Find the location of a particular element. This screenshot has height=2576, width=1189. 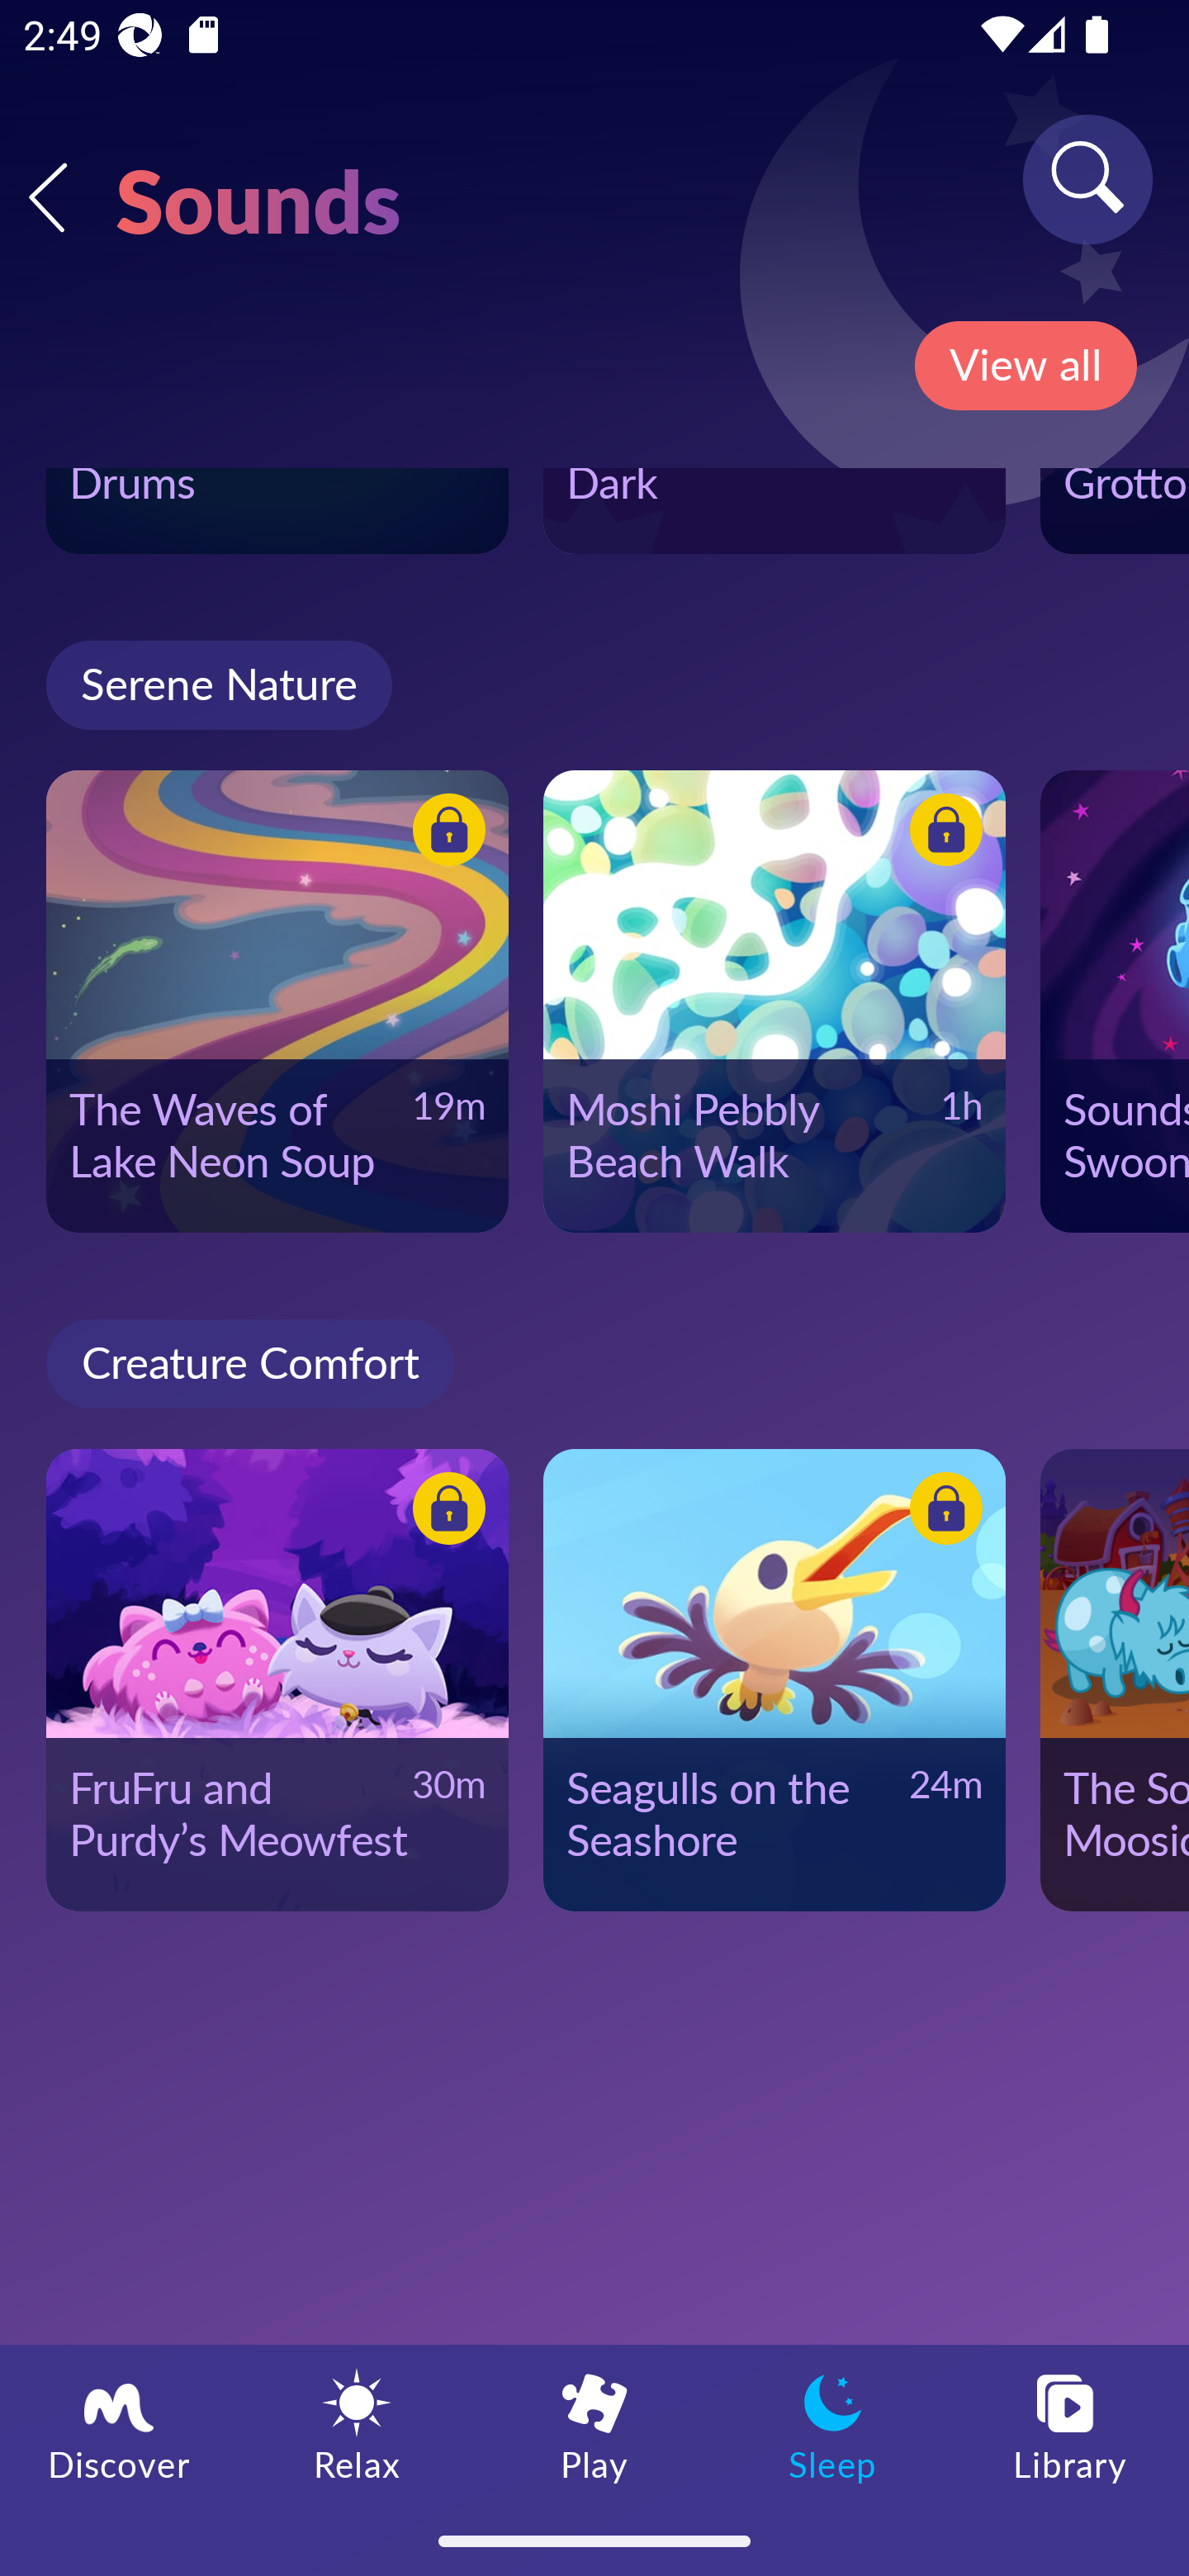

Button is located at coordinates (444, 1512).